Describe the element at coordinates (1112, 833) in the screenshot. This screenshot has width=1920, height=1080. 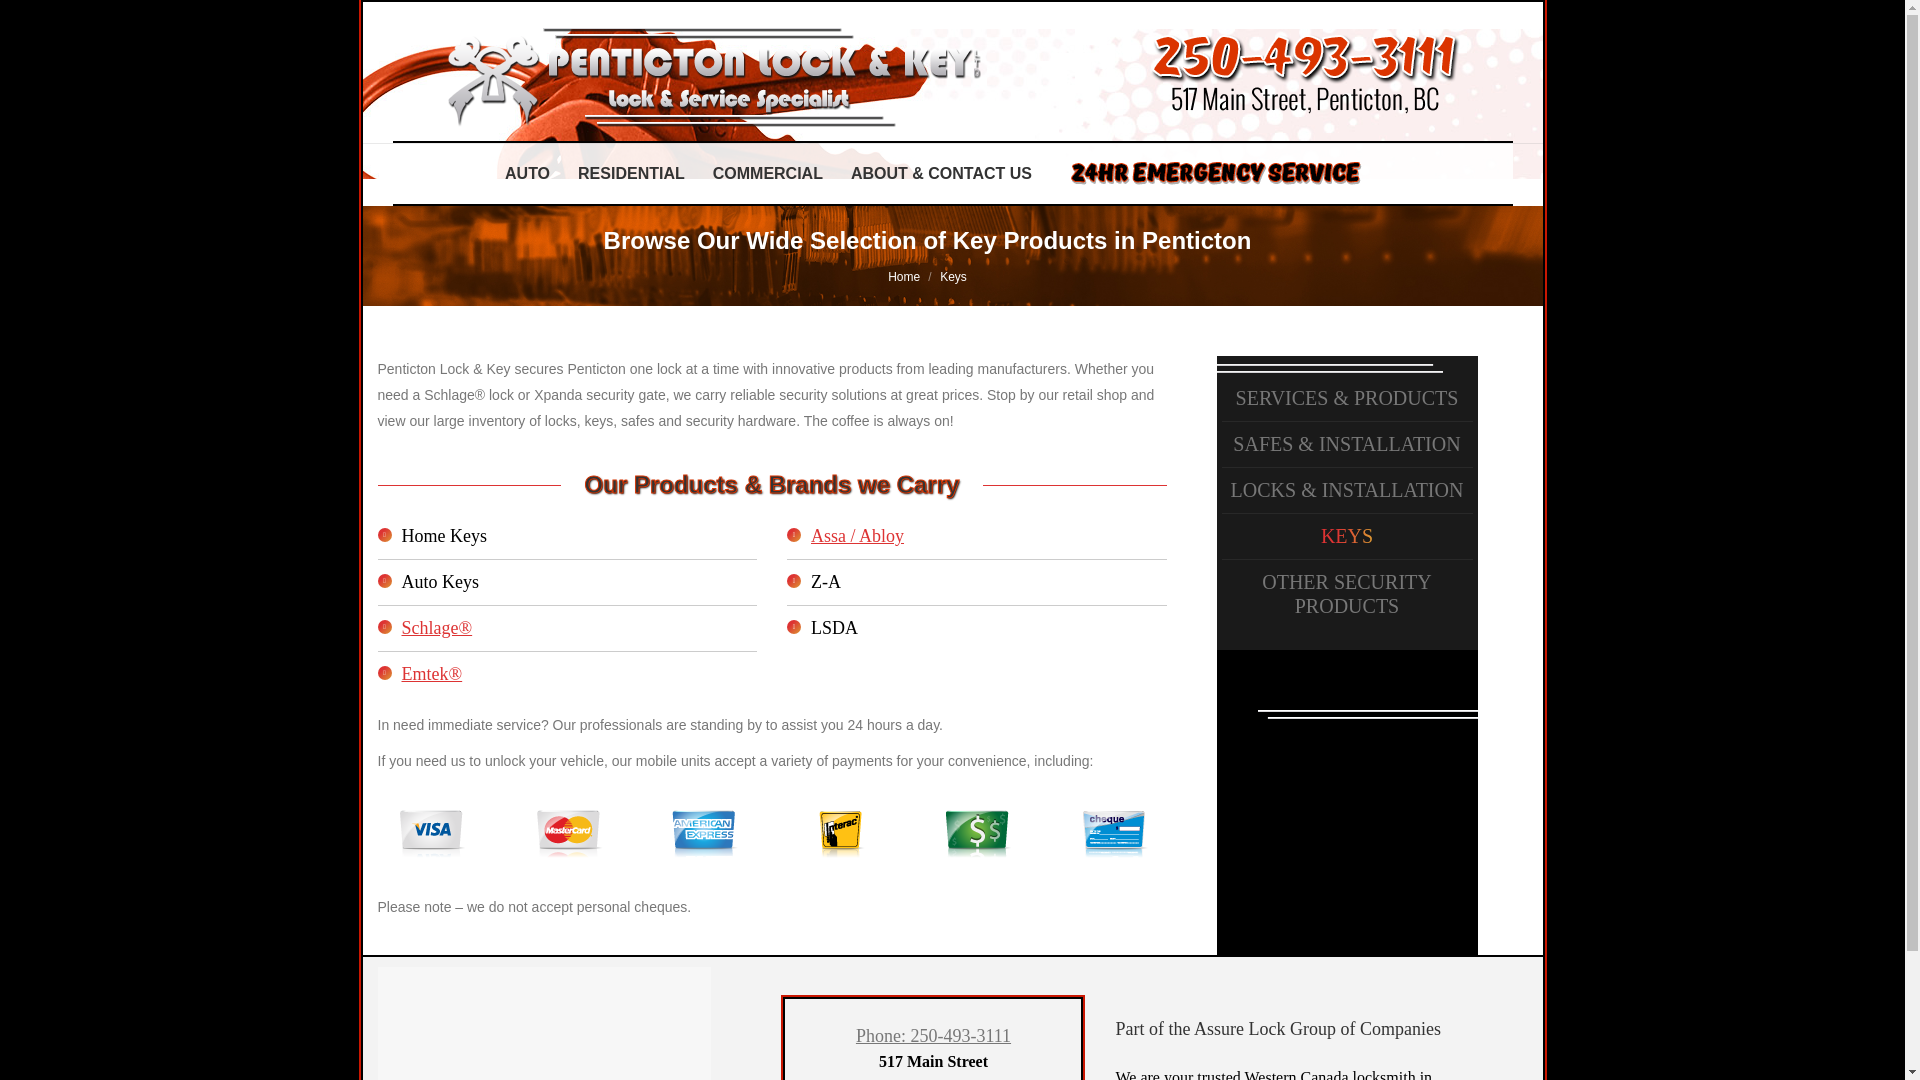
I see `cheque` at that location.